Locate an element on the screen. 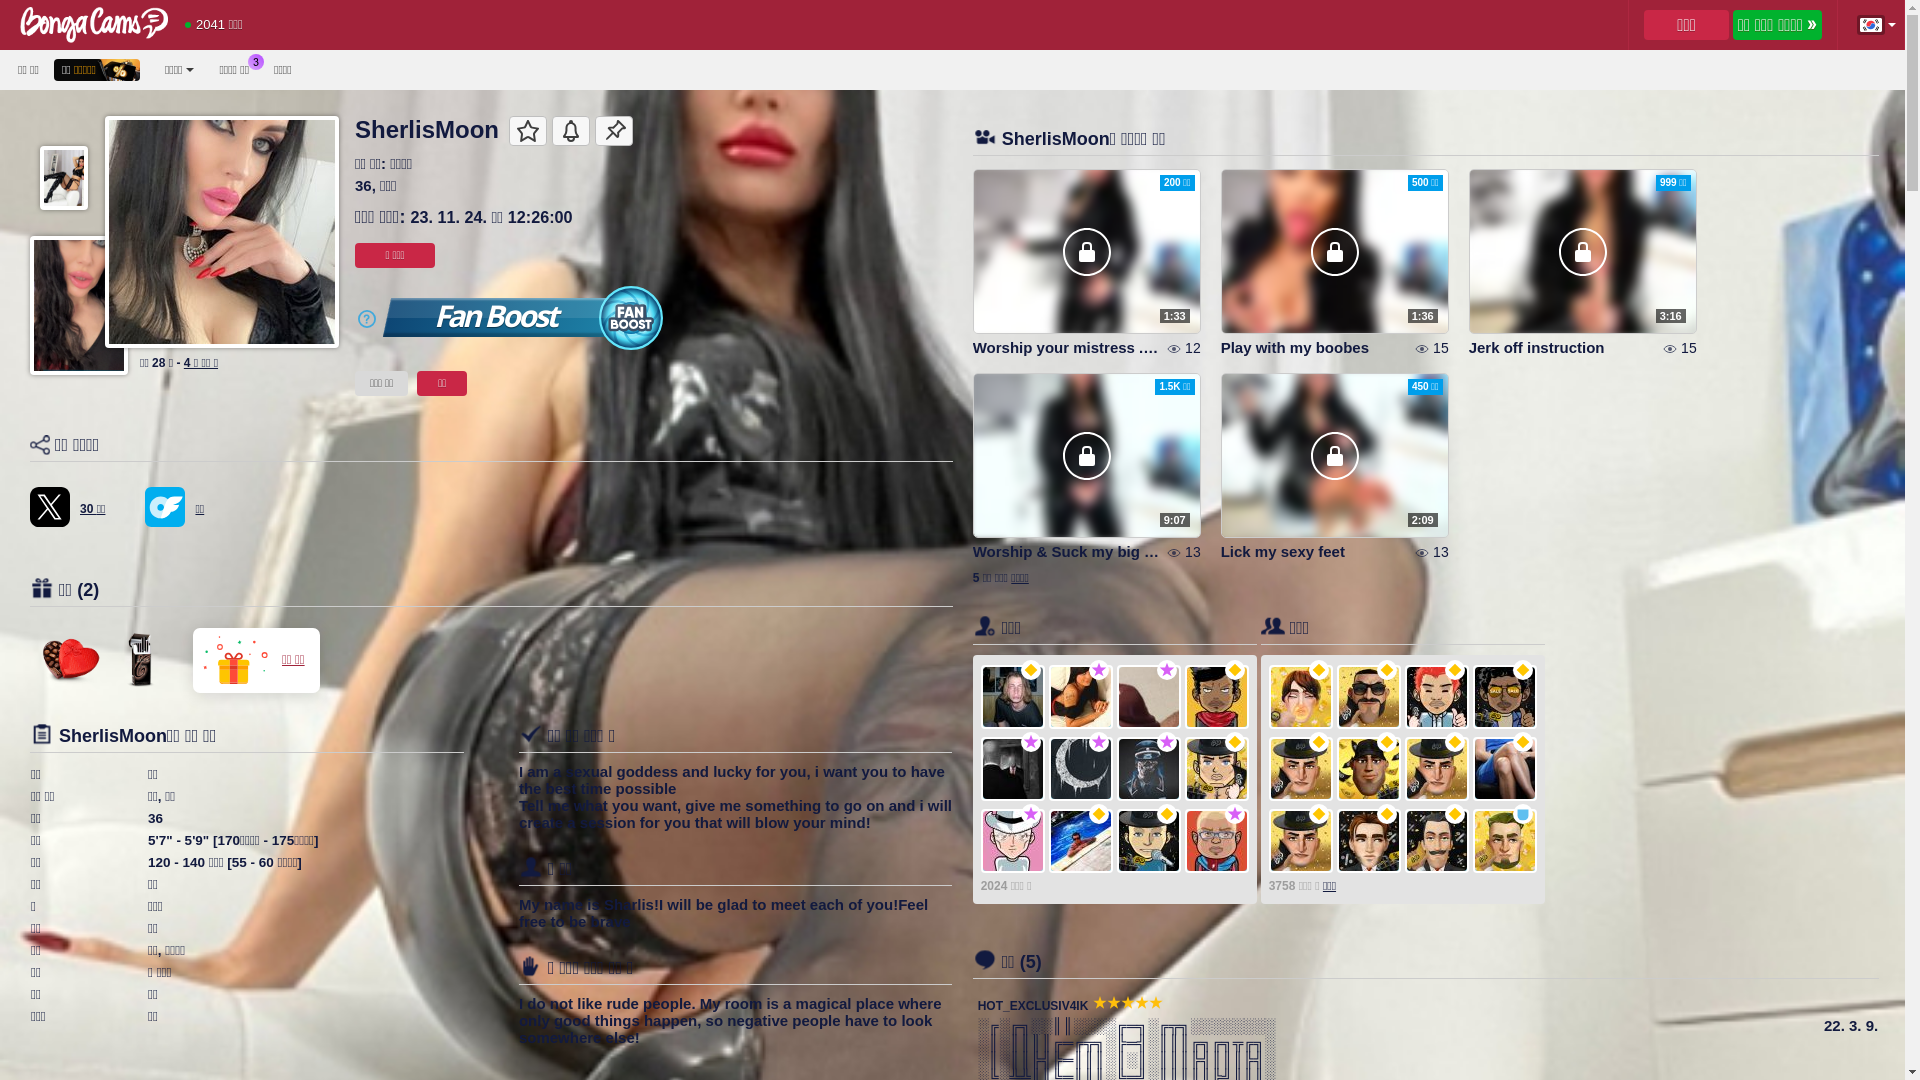 This screenshot has height=1080, width=1920. Gold is located at coordinates (1387, 814).